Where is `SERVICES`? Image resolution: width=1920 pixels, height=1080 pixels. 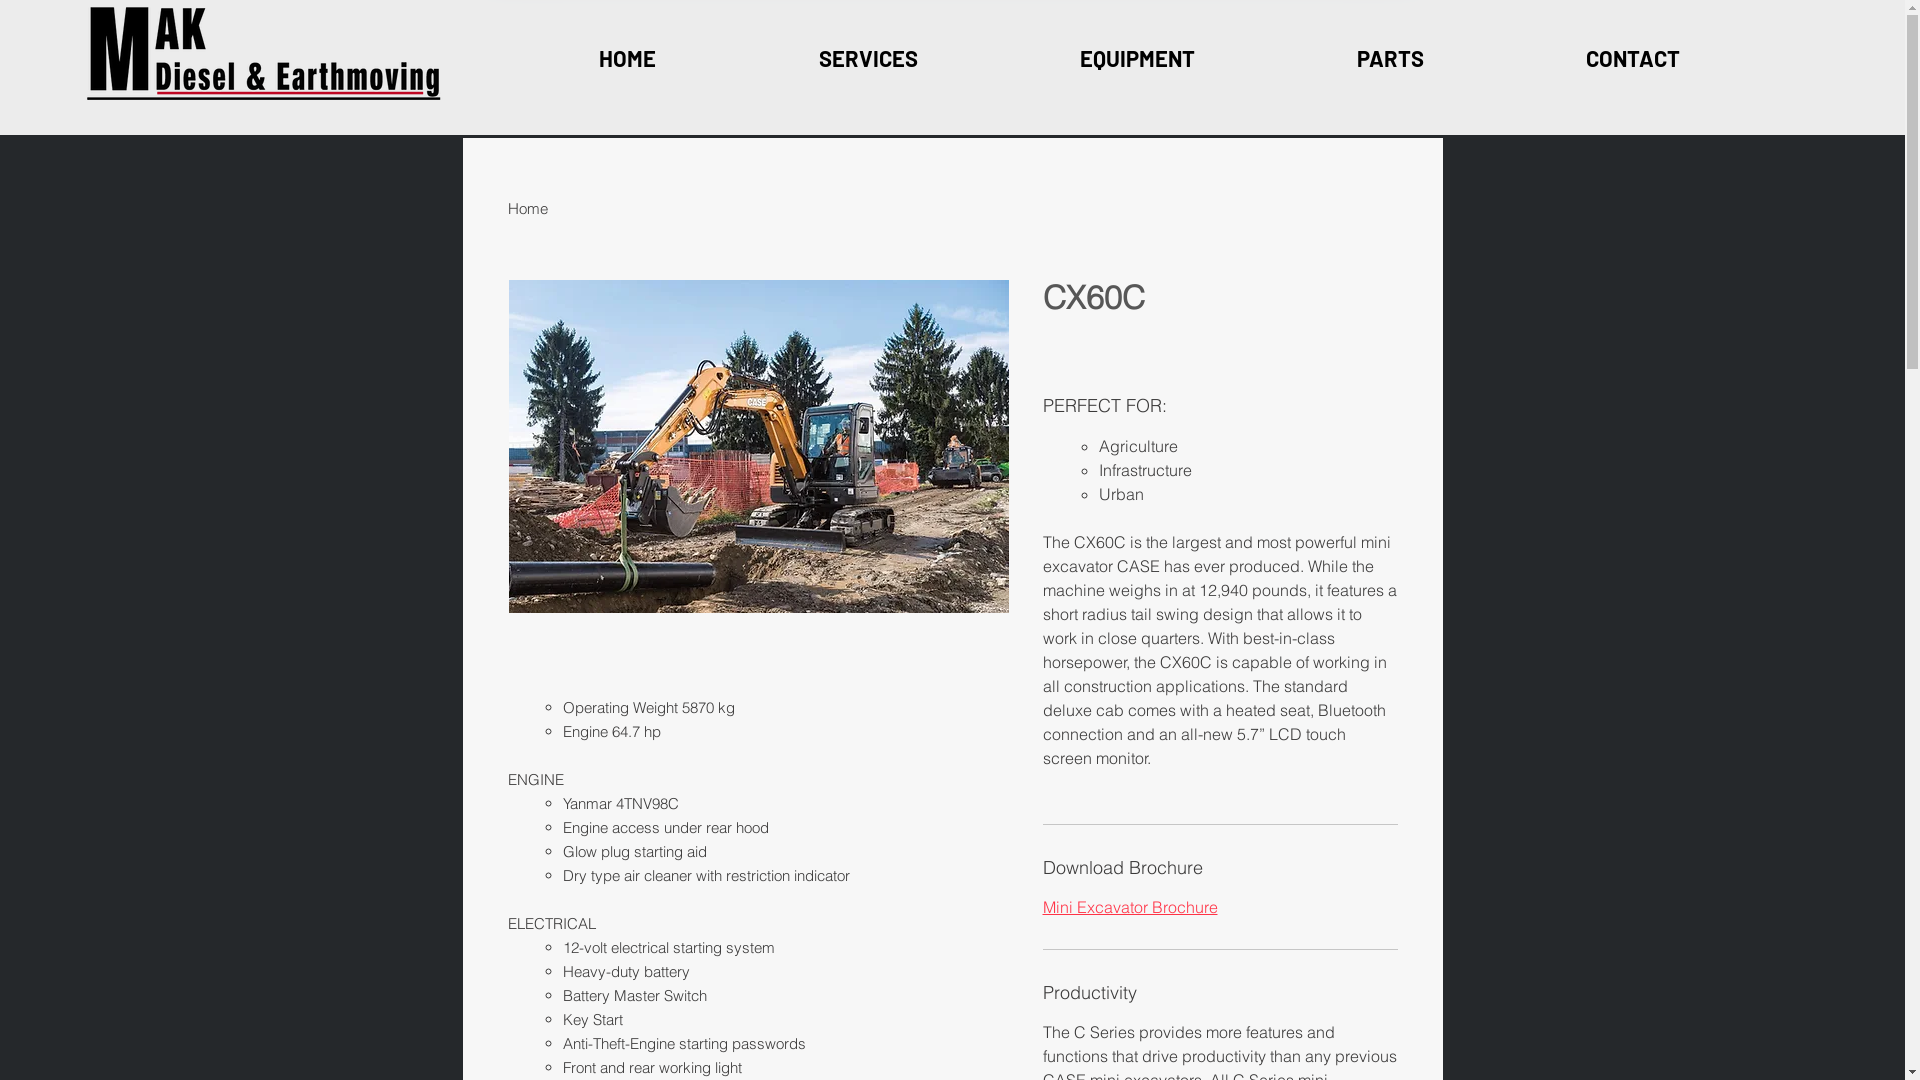 SERVICES is located at coordinates (868, 58).